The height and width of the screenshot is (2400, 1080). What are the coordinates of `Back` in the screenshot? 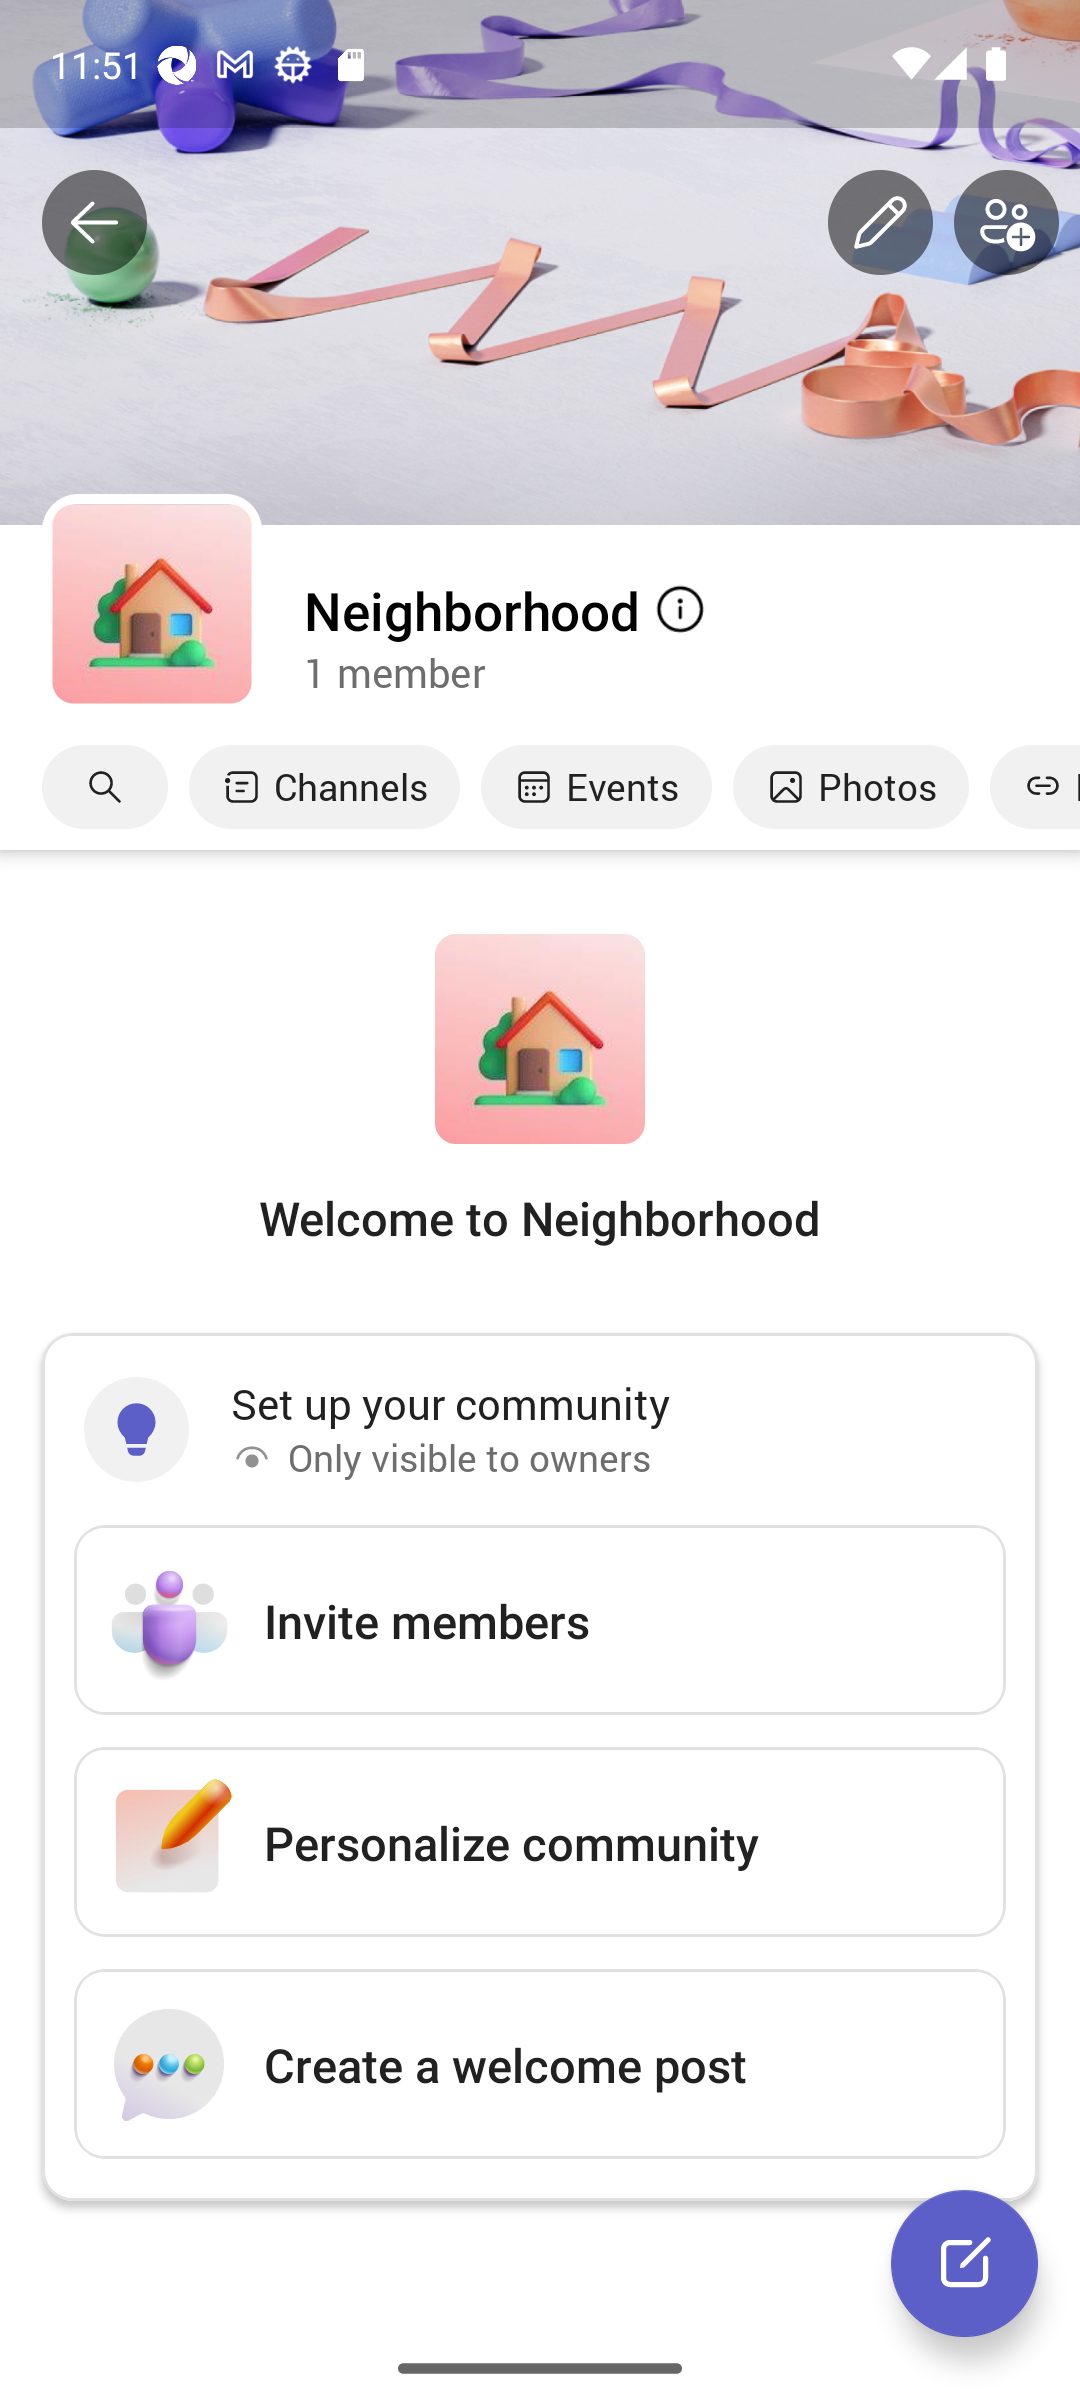 It's located at (94, 223).